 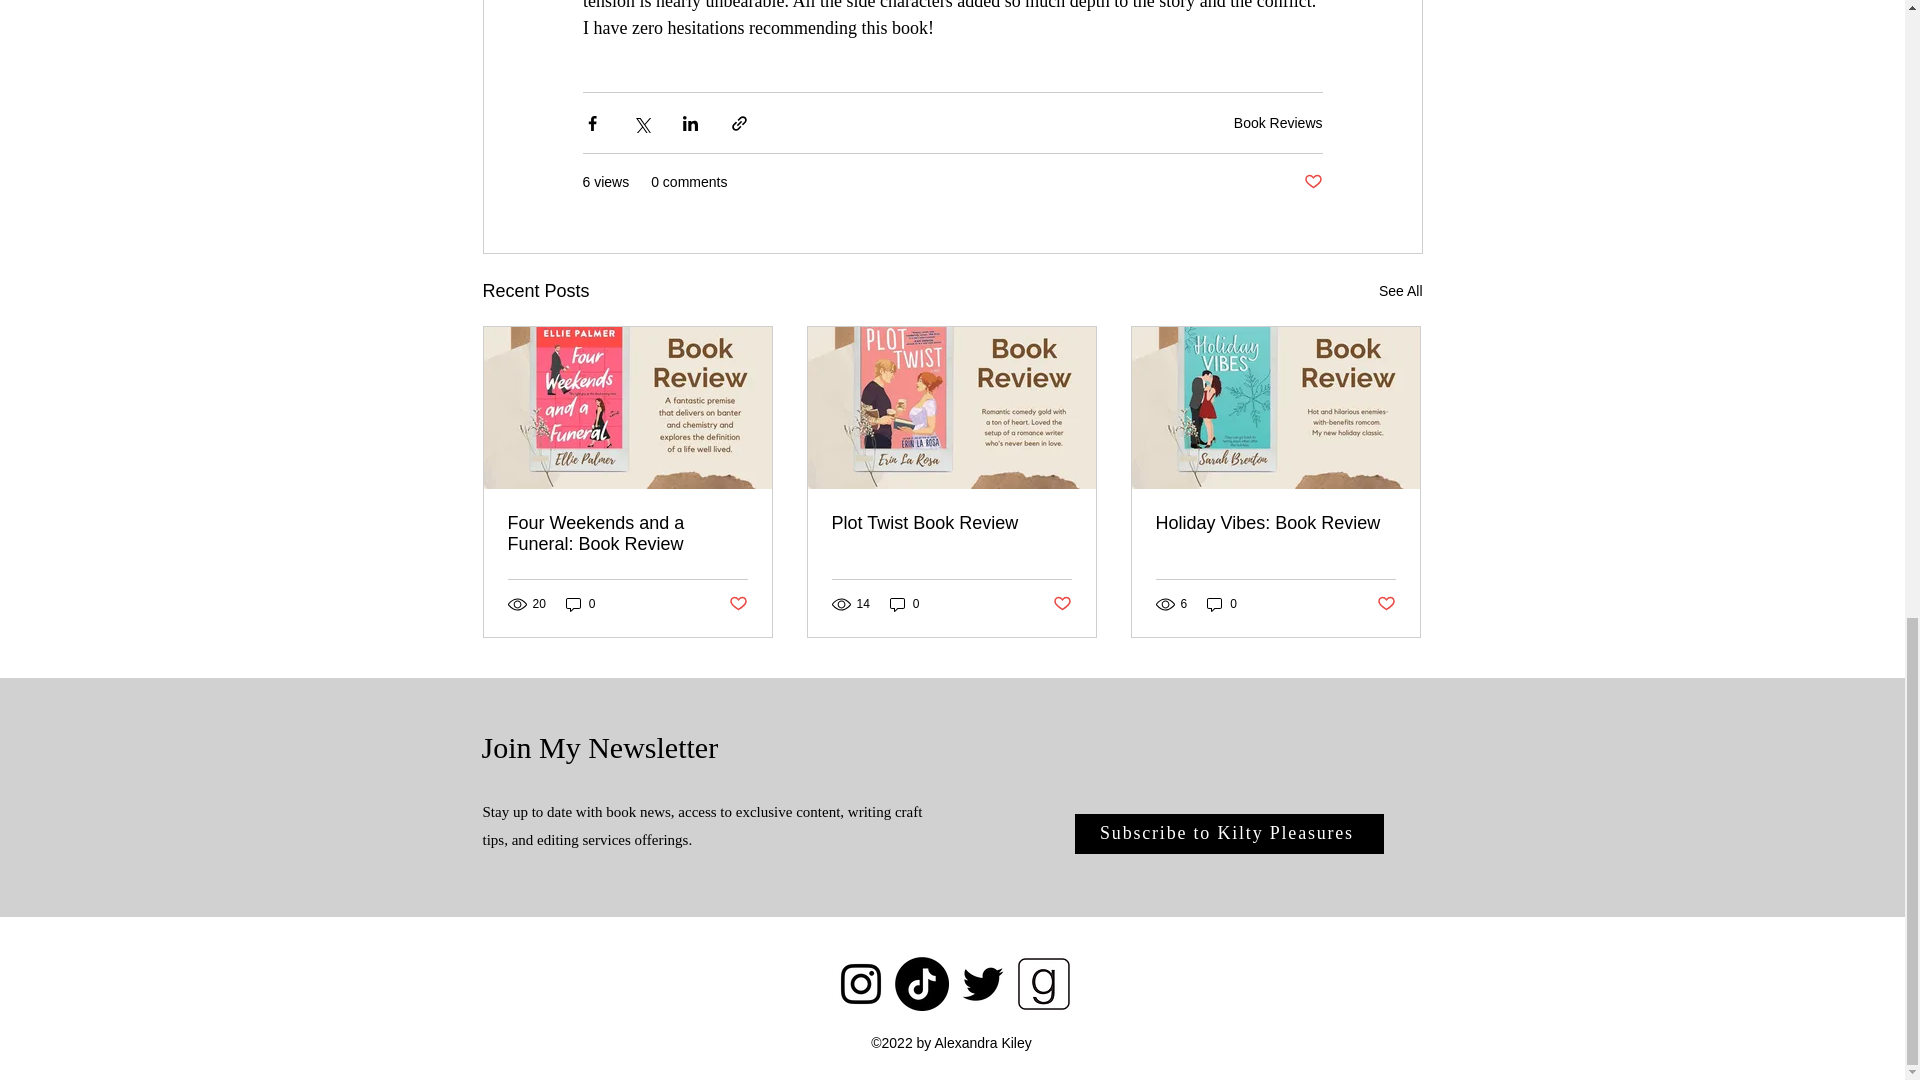 I want to click on See All, so click(x=1400, y=290).